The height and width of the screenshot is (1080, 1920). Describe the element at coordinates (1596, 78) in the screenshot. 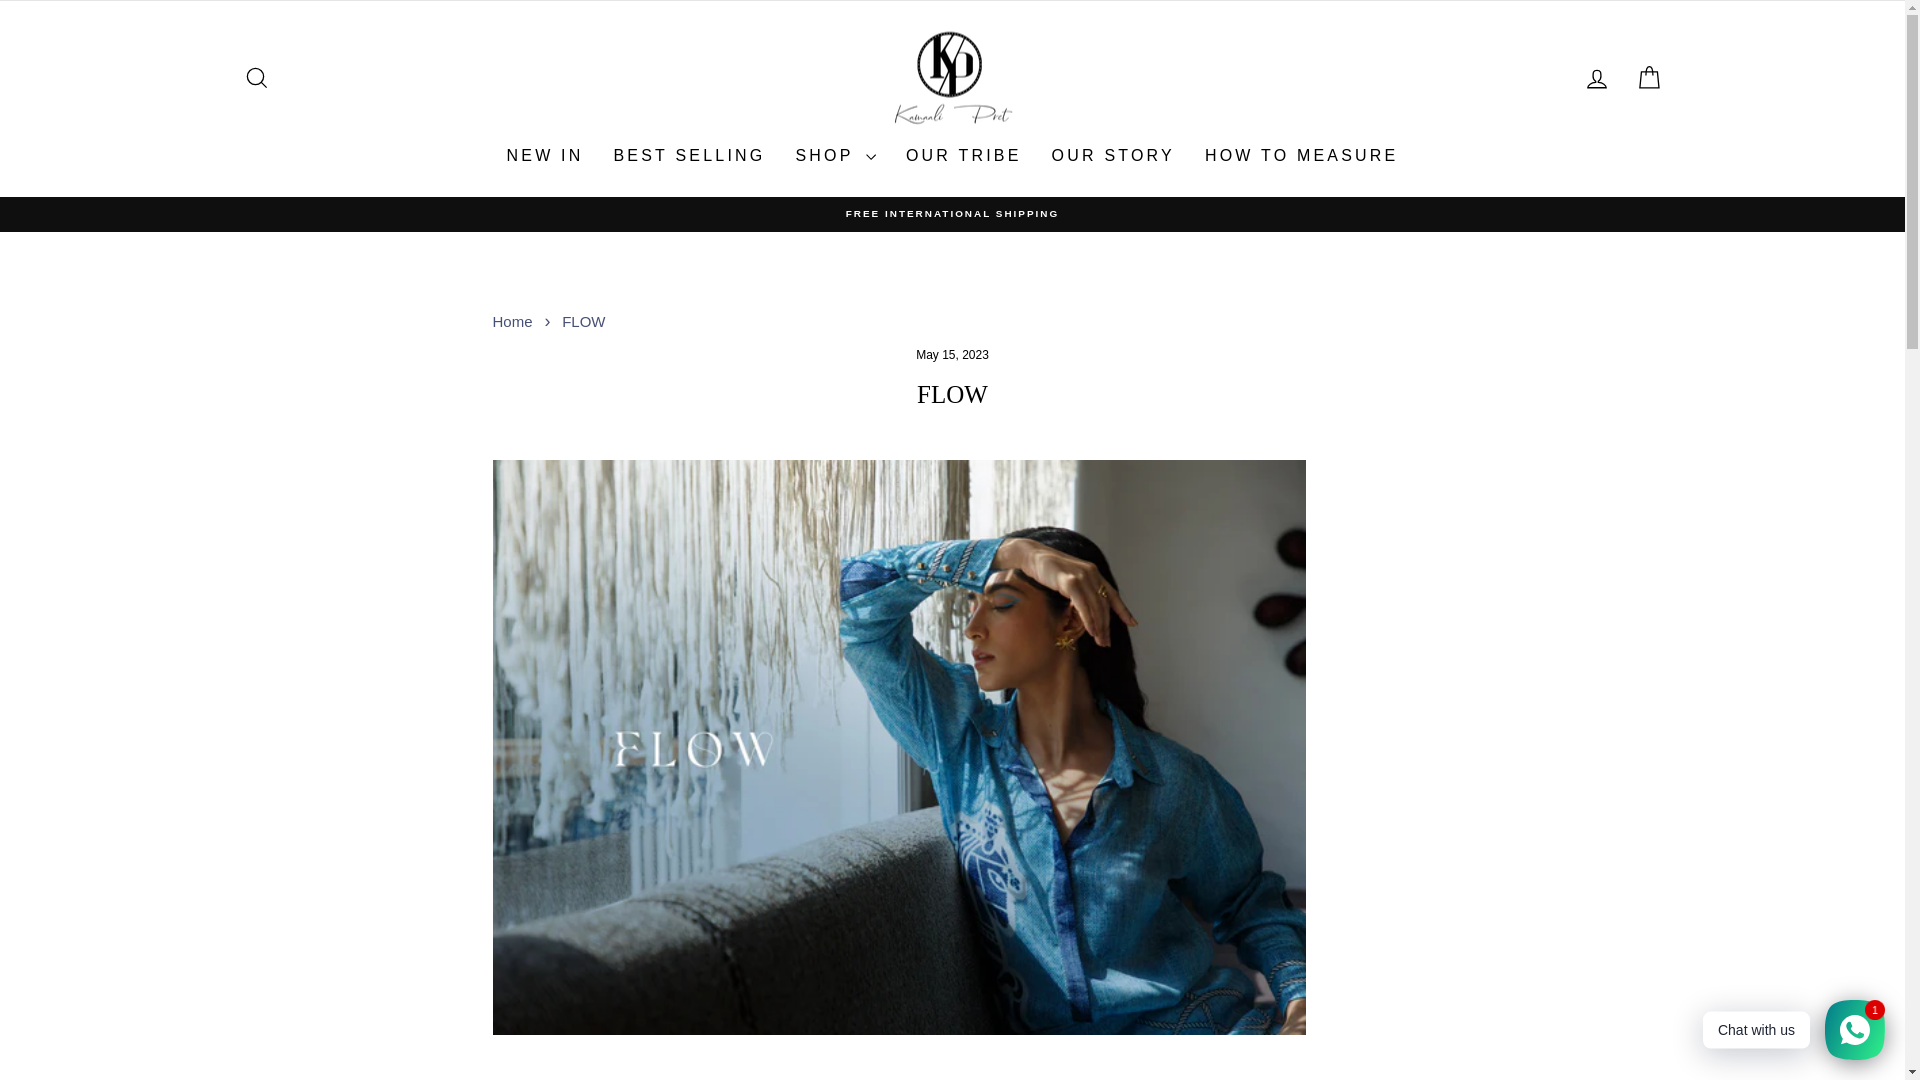

I see `ICON-SEARCH` at that location.